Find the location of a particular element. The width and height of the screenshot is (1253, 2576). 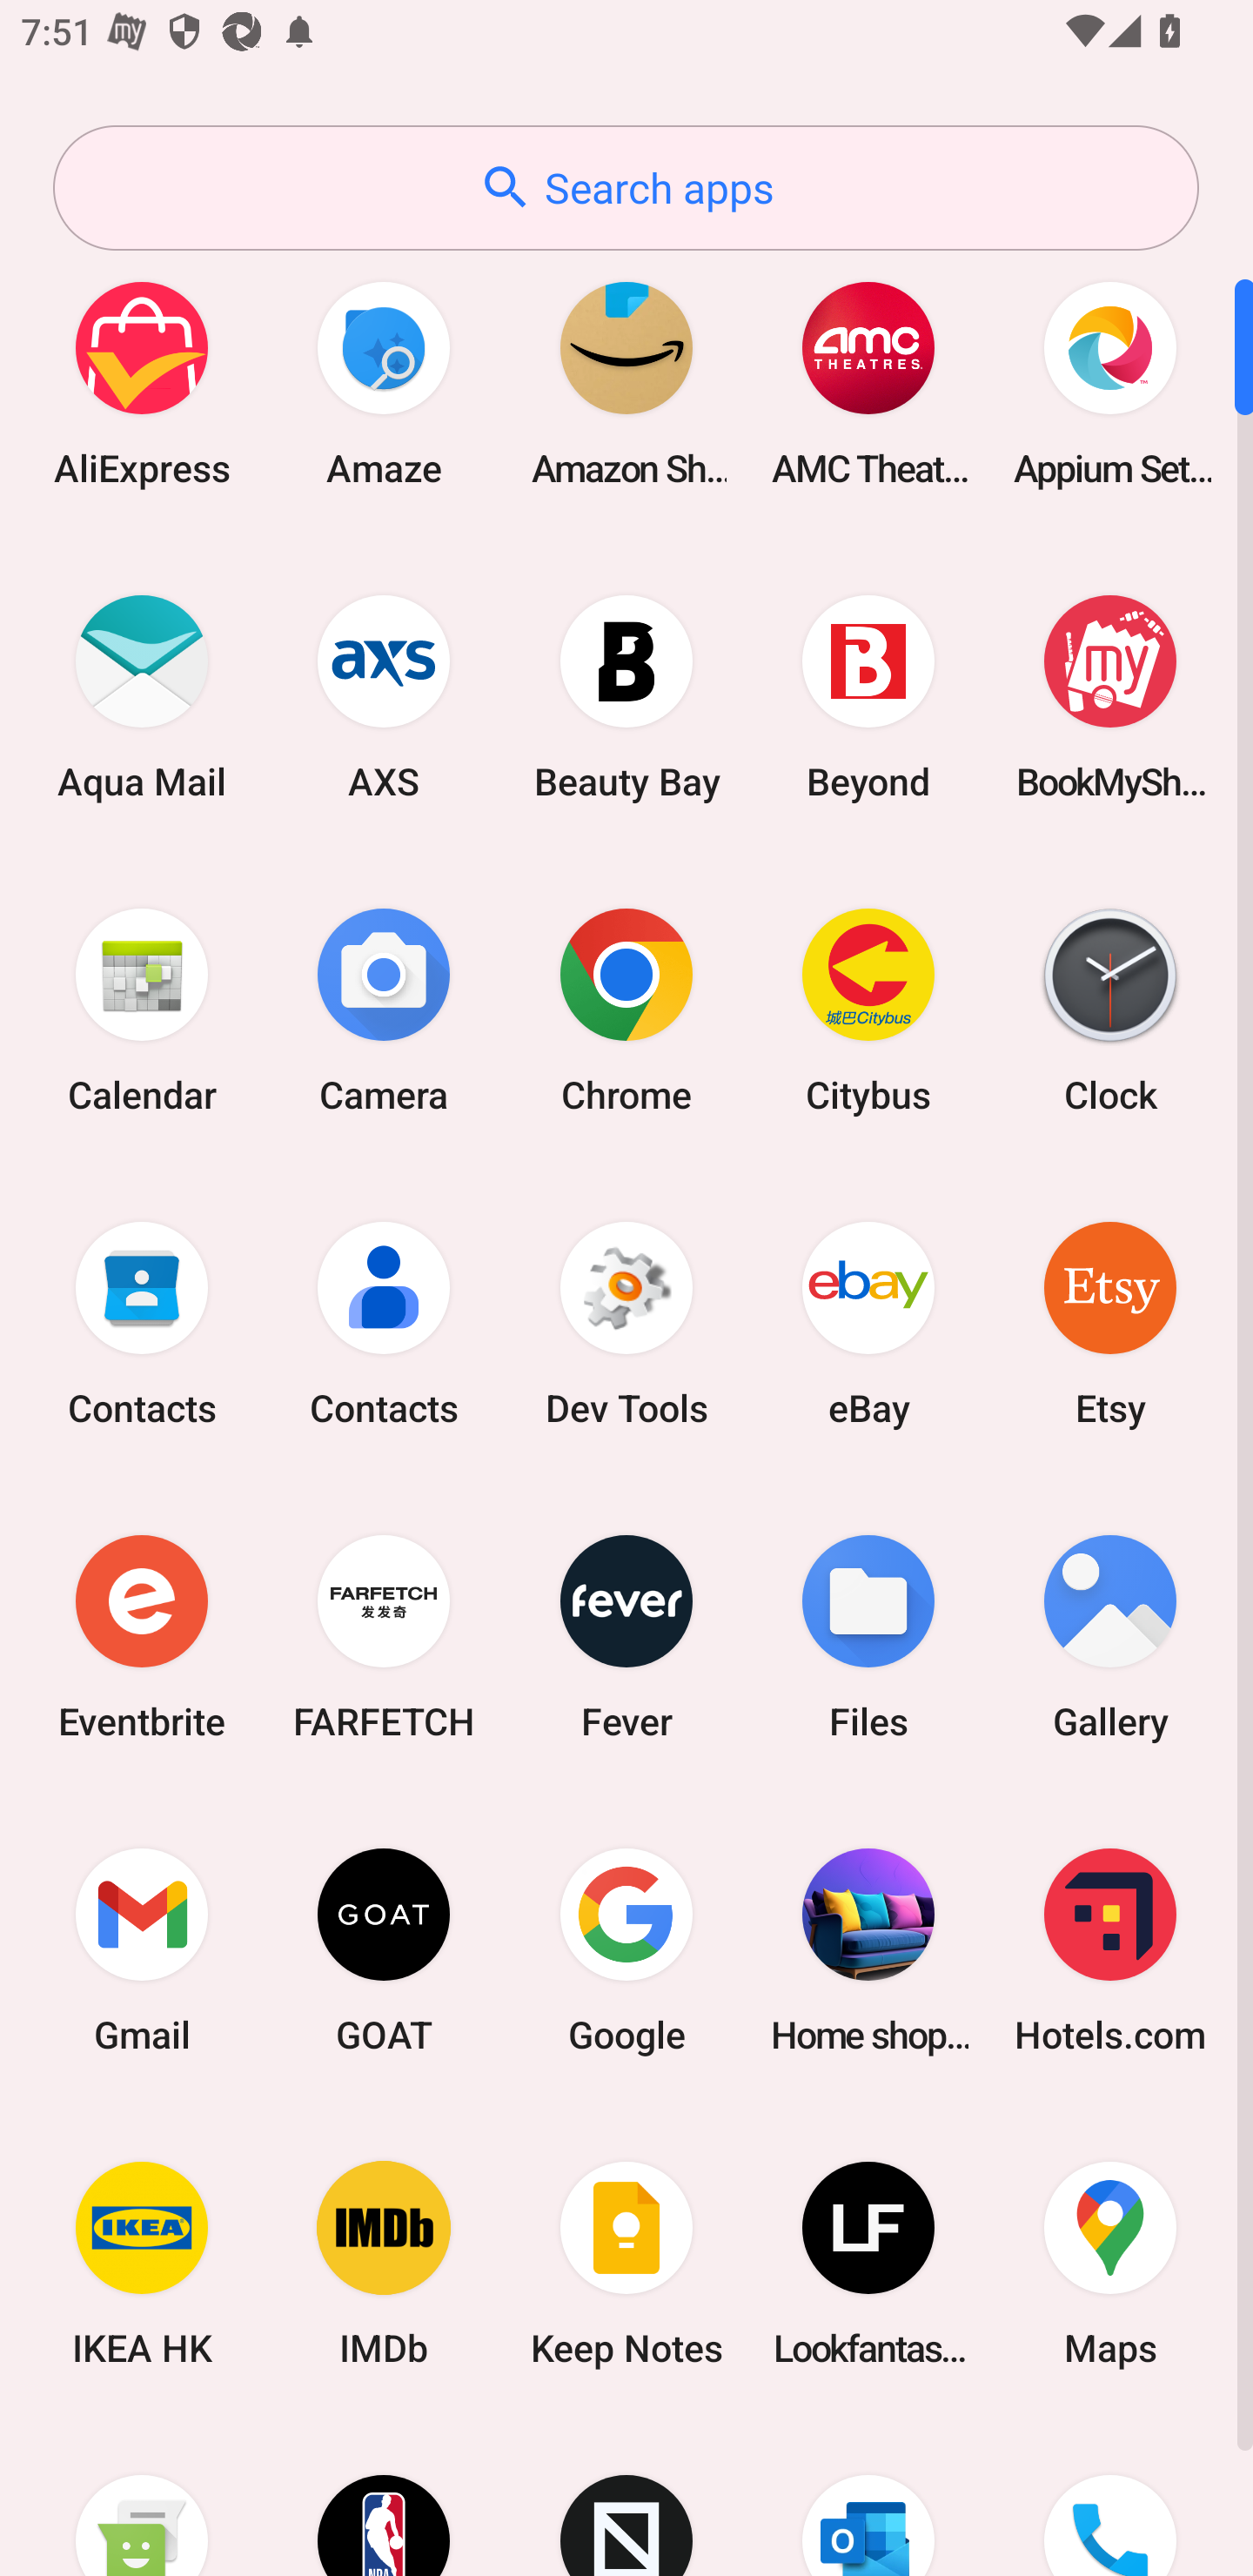

IMDb is located at coordinates (384, 2264).